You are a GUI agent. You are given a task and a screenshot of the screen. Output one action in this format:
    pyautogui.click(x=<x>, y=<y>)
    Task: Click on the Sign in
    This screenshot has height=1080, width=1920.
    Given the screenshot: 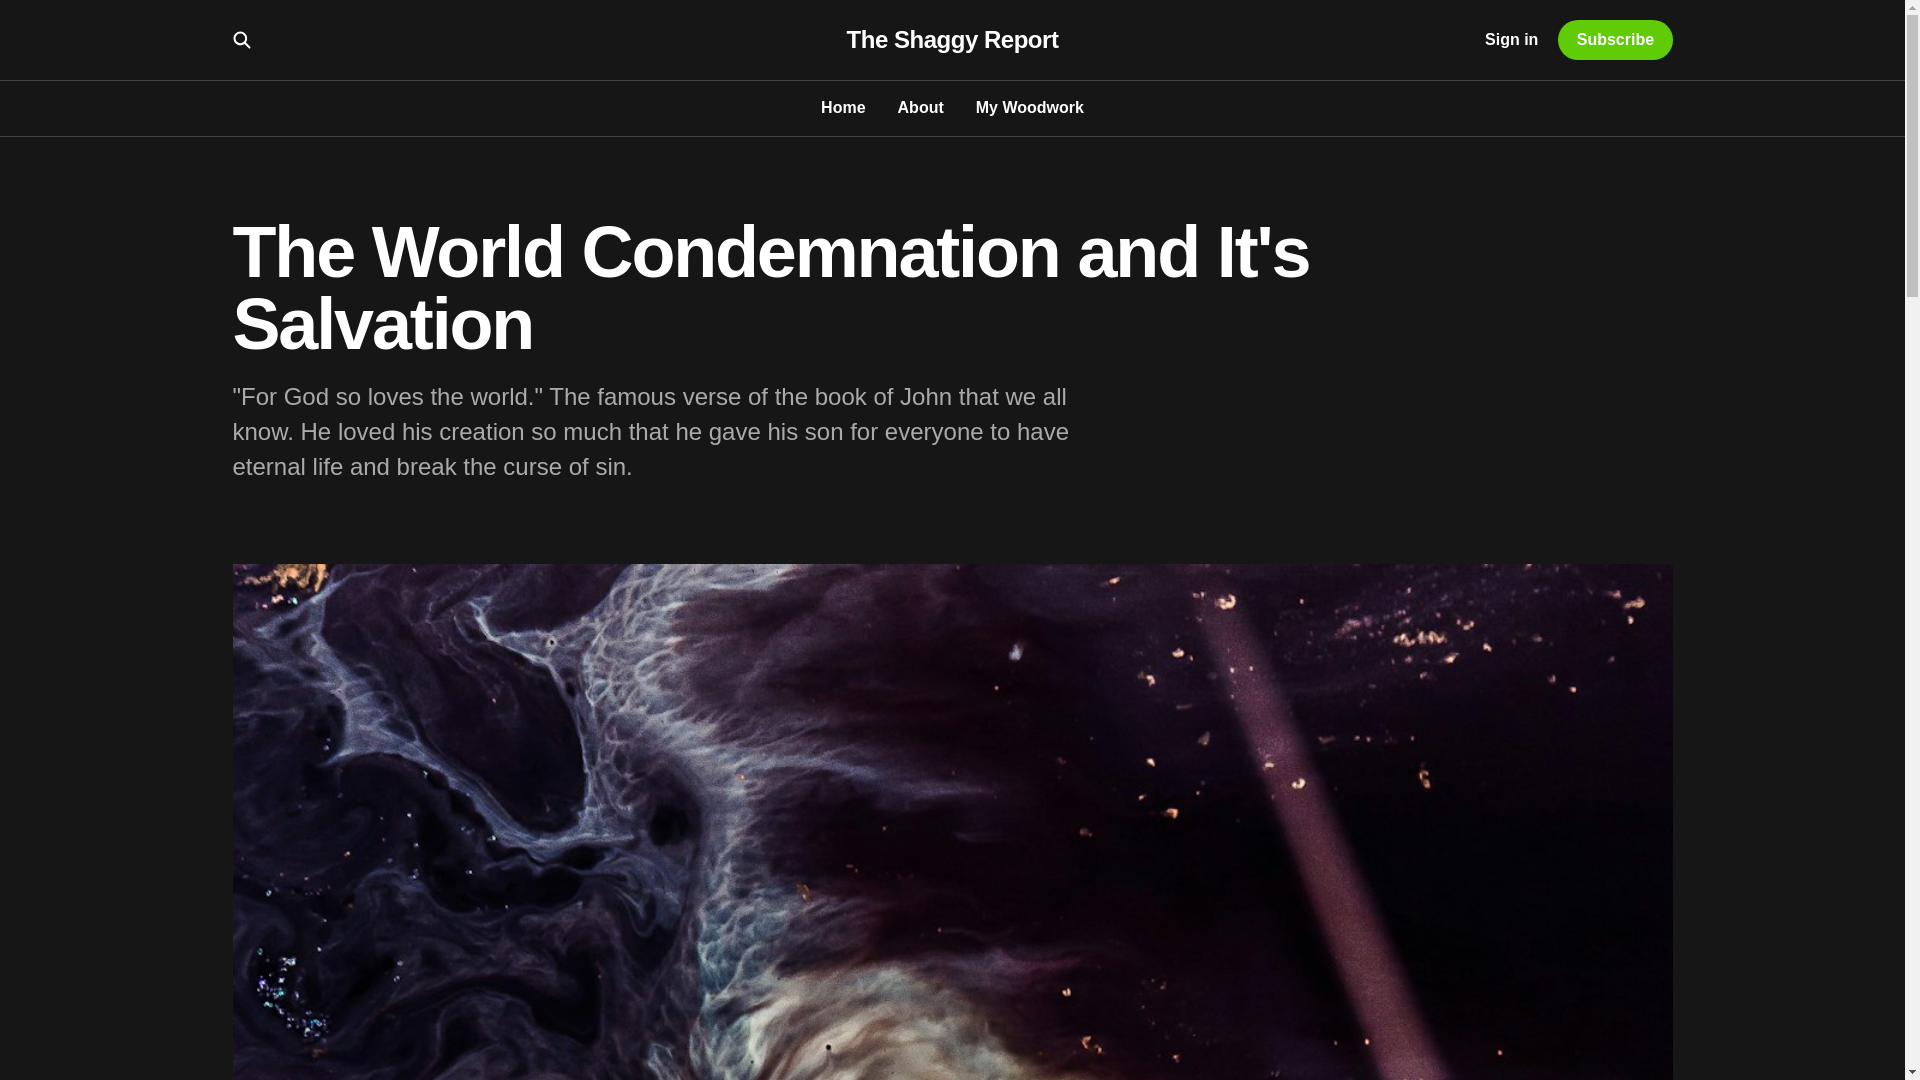 What is the action you would take?
    pyautogui.click(x=1510, y=40)
    